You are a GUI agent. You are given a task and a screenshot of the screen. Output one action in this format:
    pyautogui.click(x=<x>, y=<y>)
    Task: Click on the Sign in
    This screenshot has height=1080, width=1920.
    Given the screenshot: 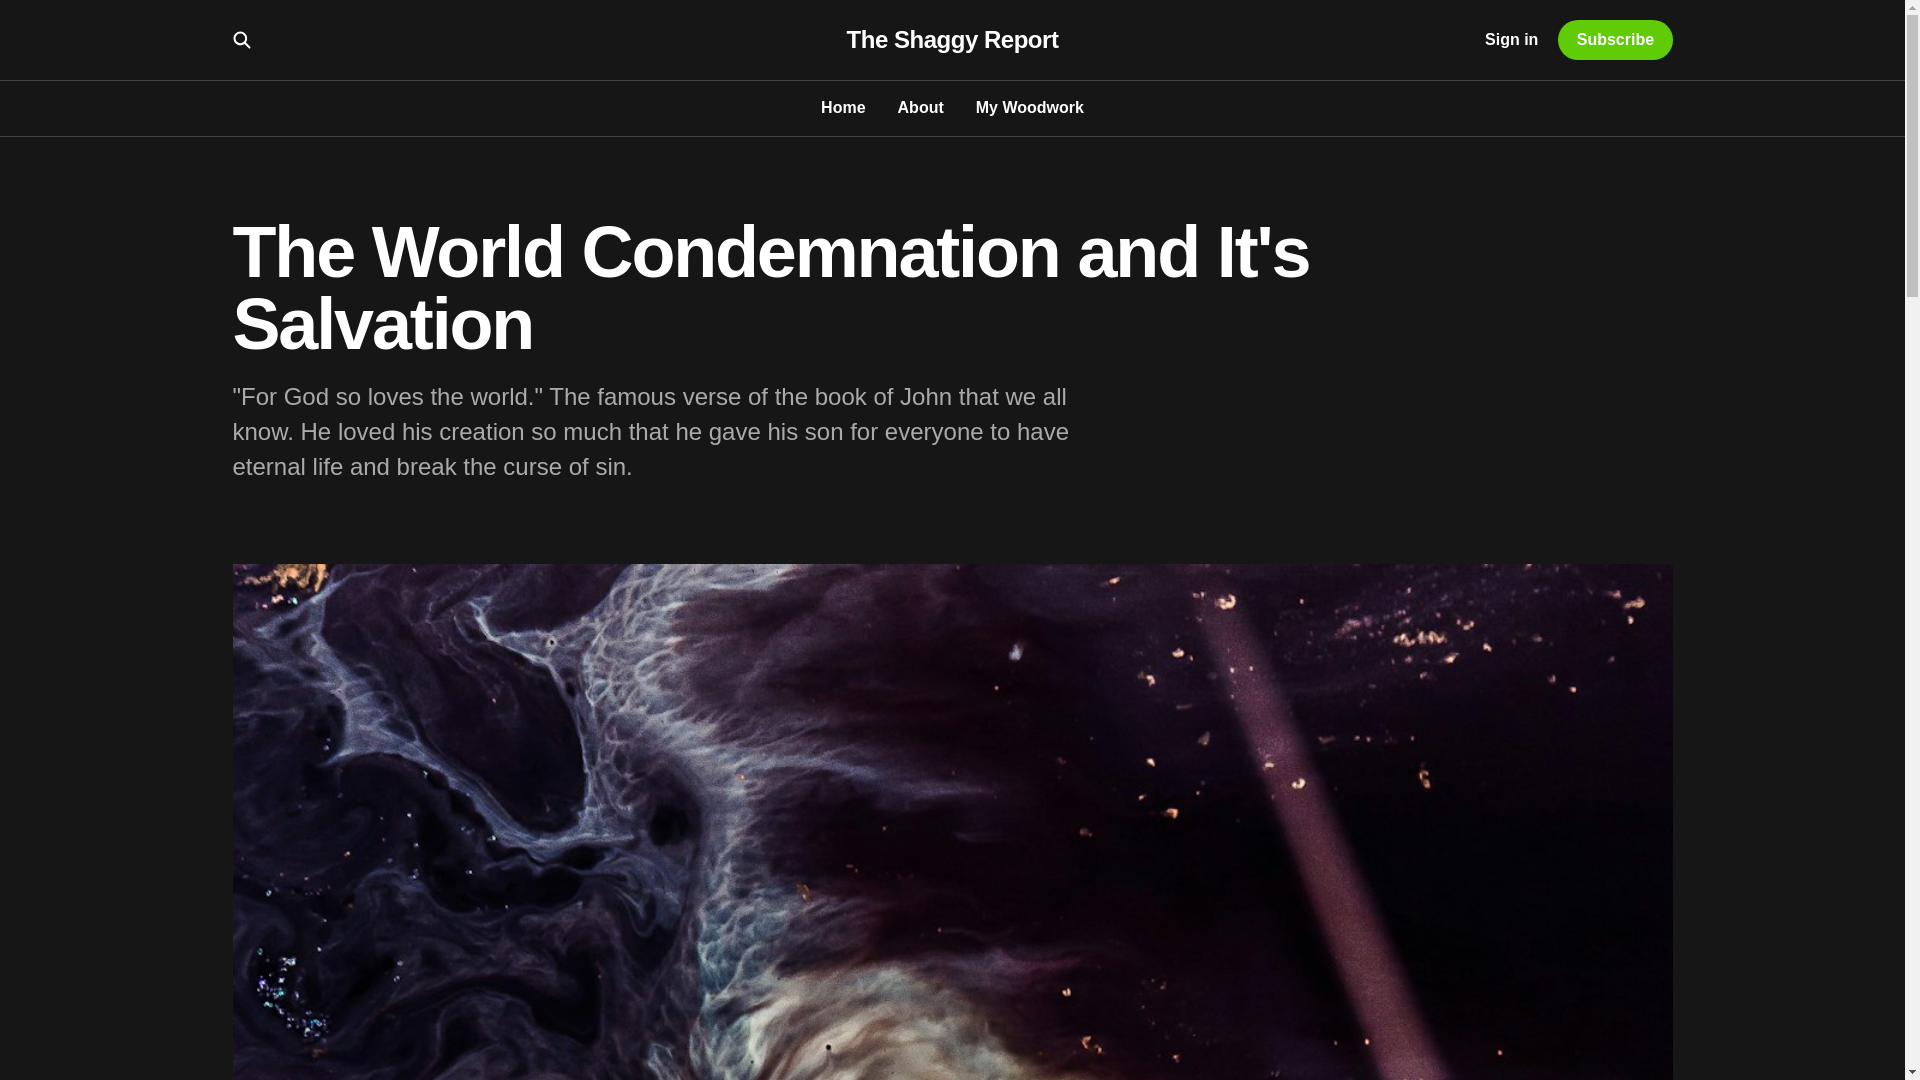 What is the action you would take?
    pyautogui.click(x=1510, y=40)
    